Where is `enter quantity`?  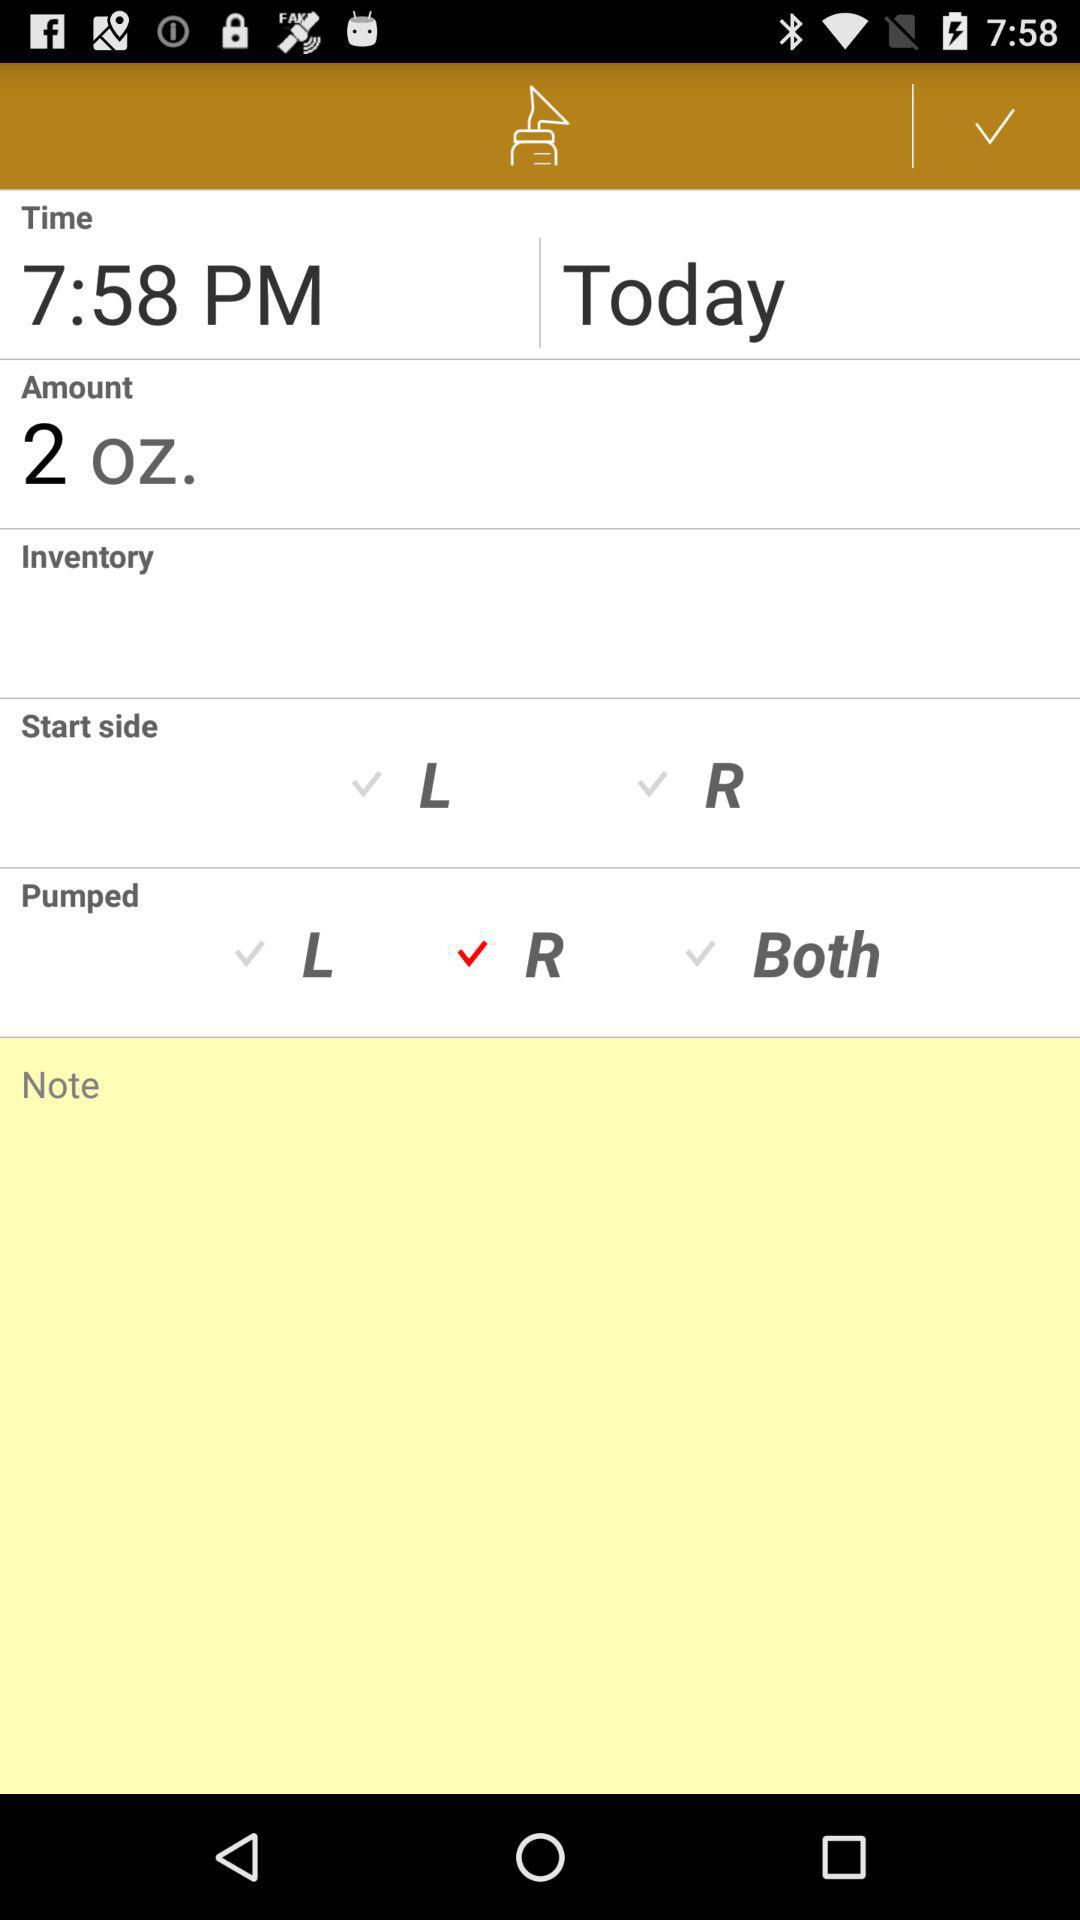
enter quantity is located at coordinates (10, 613).